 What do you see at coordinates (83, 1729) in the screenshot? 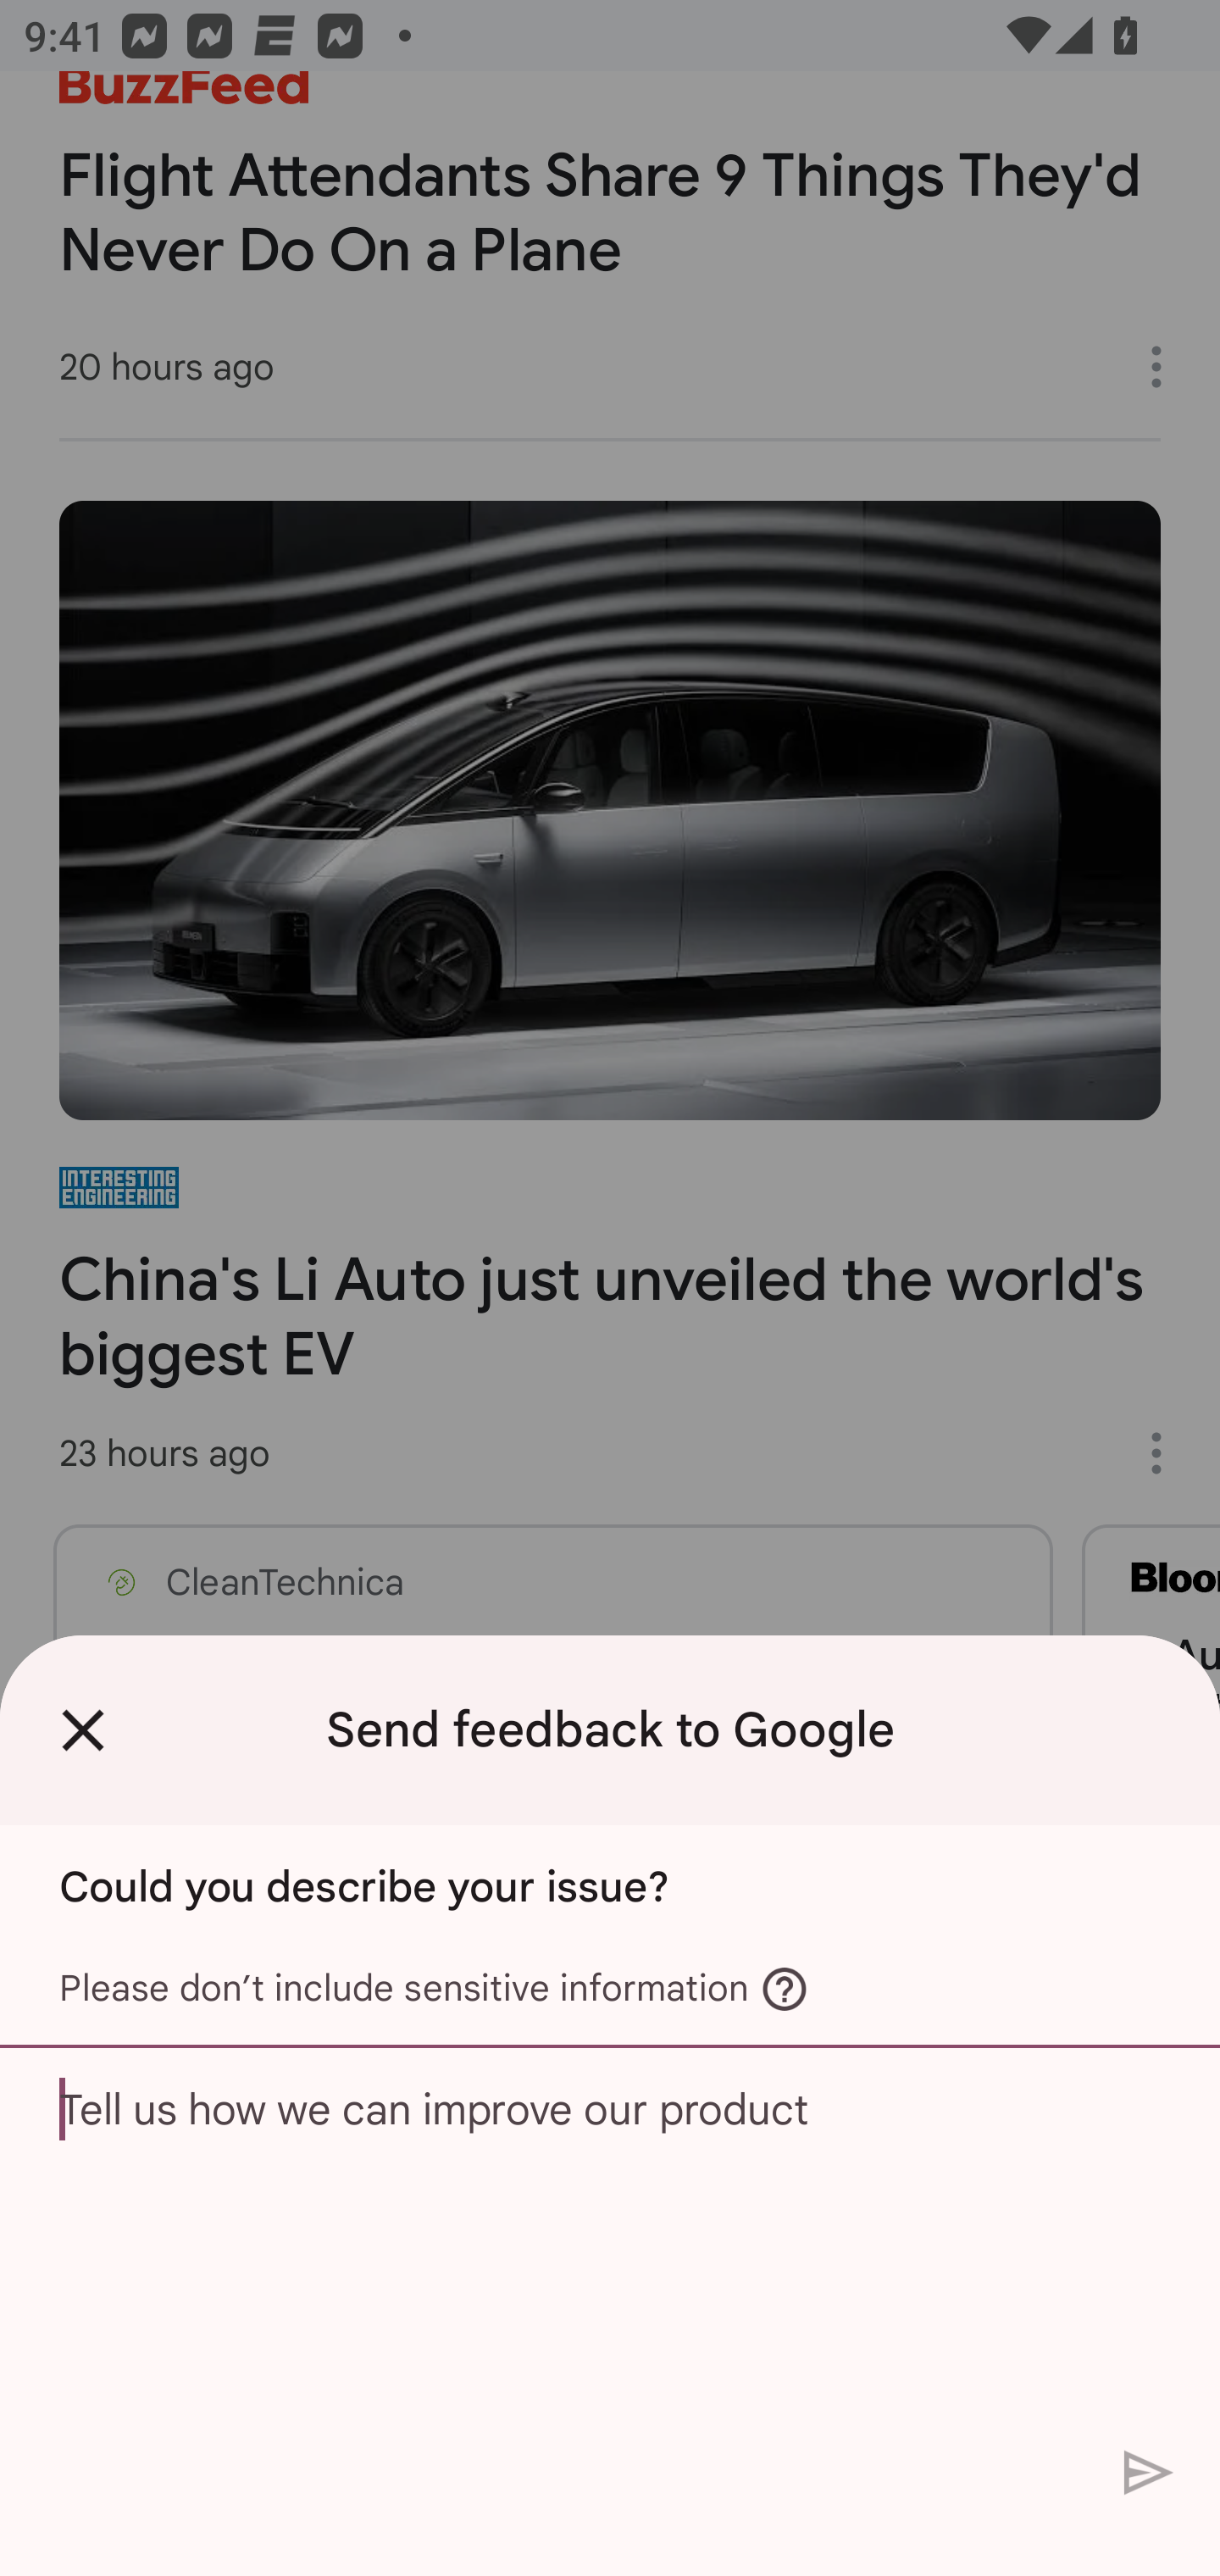
I see `Close Feedback` at bounding box center [83, 1729].